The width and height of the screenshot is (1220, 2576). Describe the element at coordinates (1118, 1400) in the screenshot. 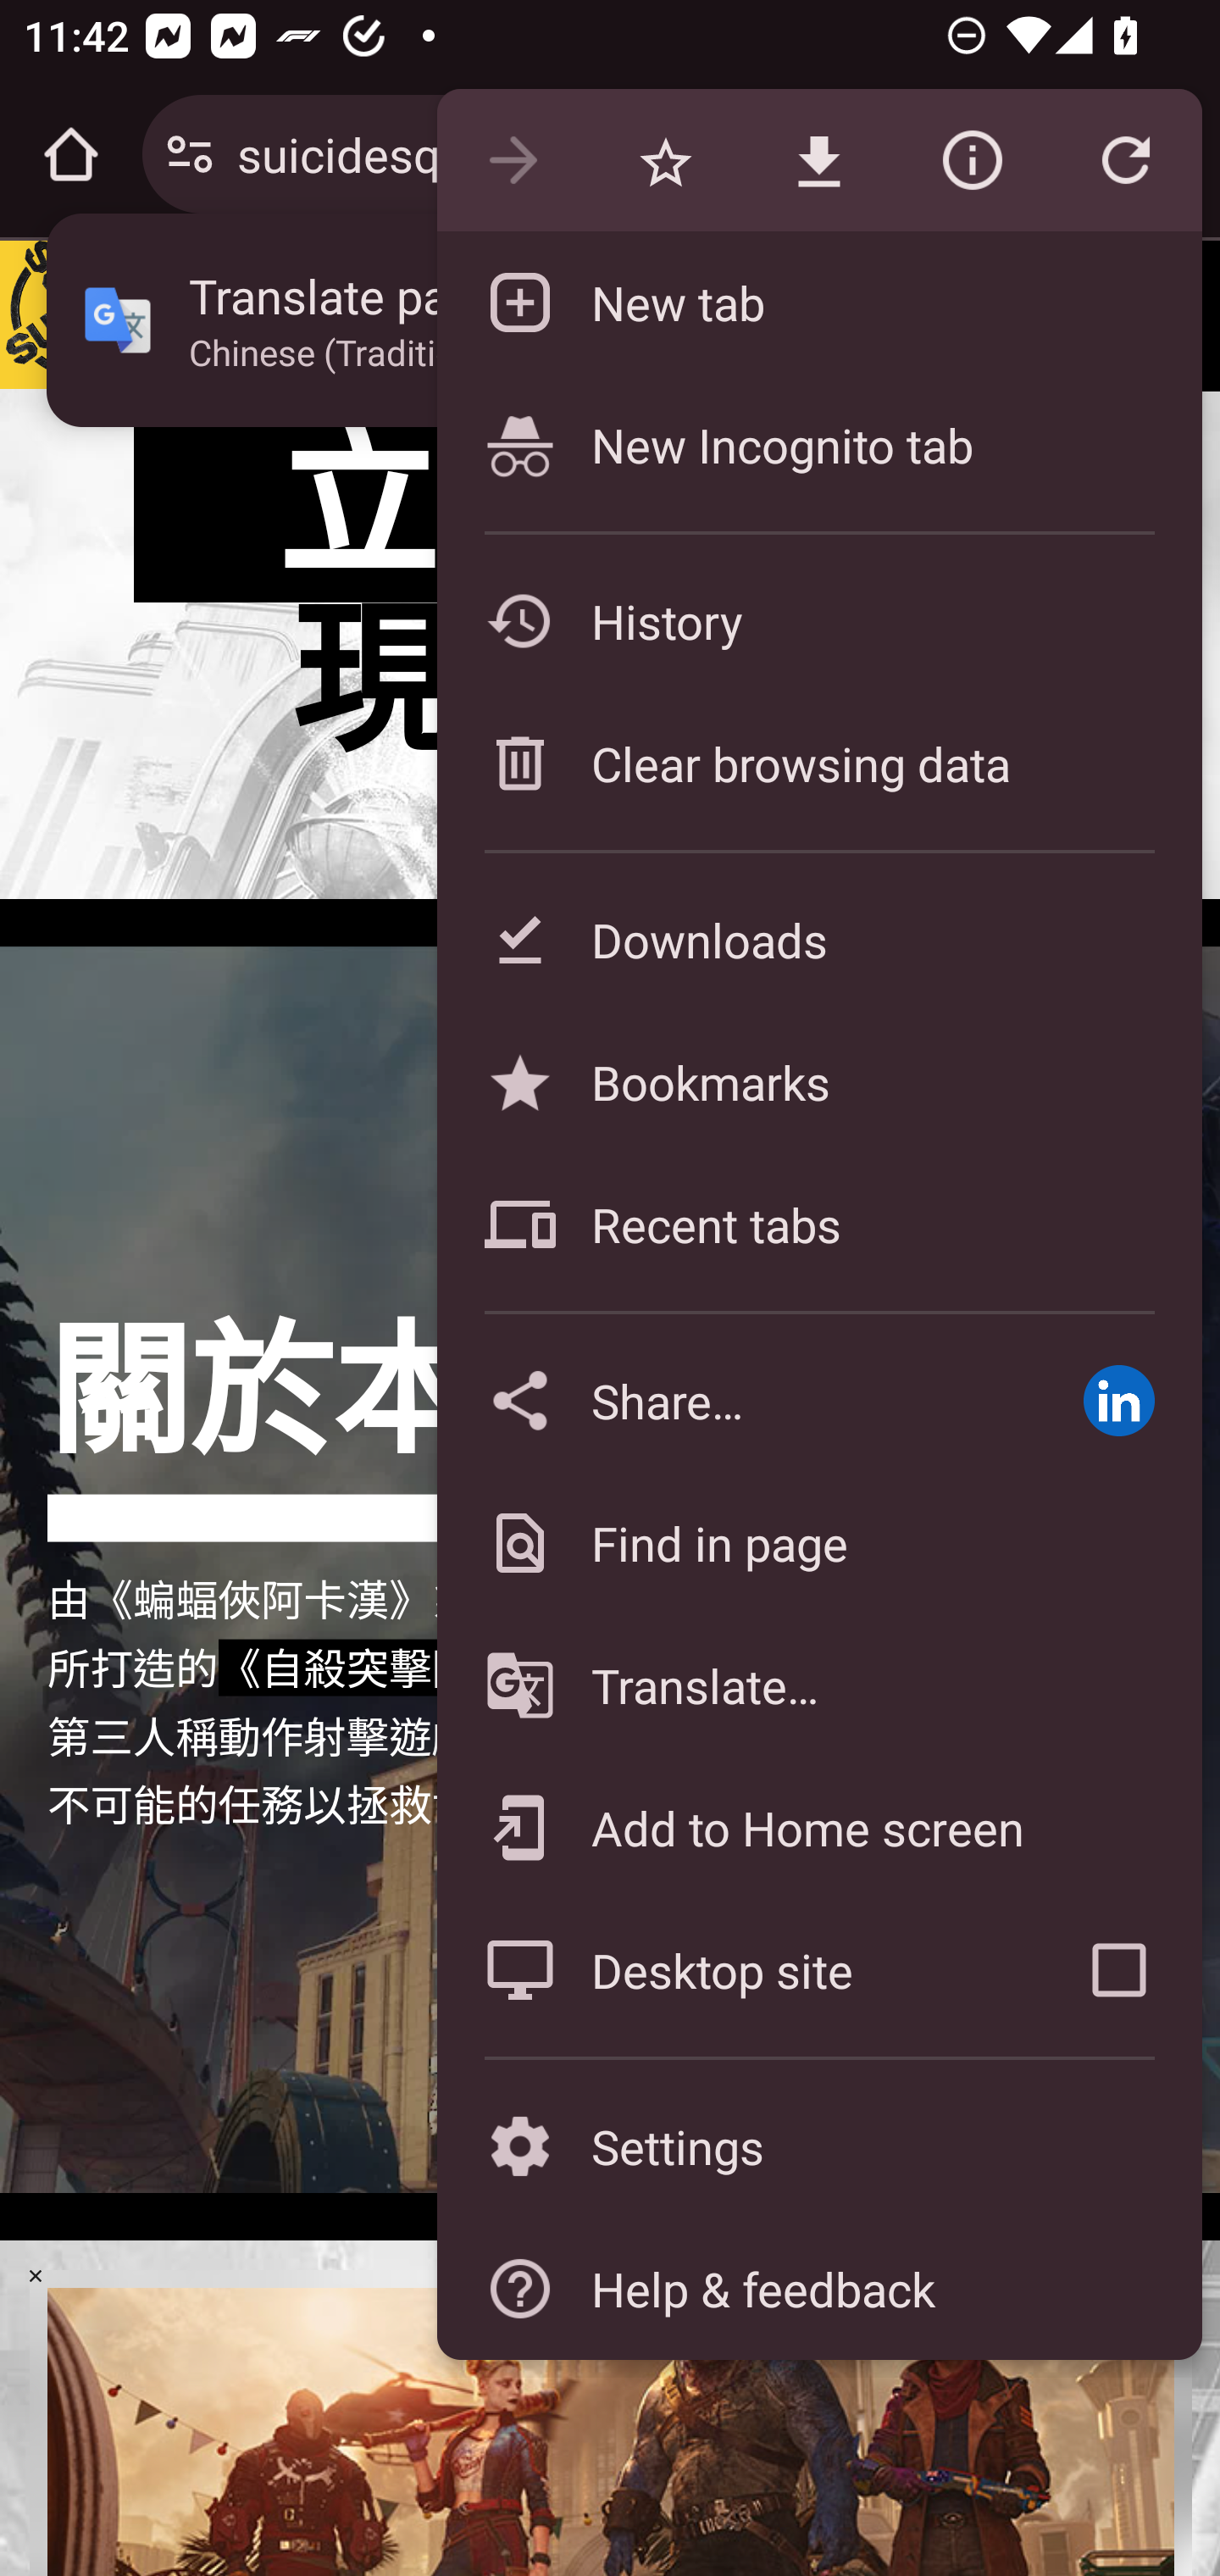

I see `Share via Share in a post` at that location.